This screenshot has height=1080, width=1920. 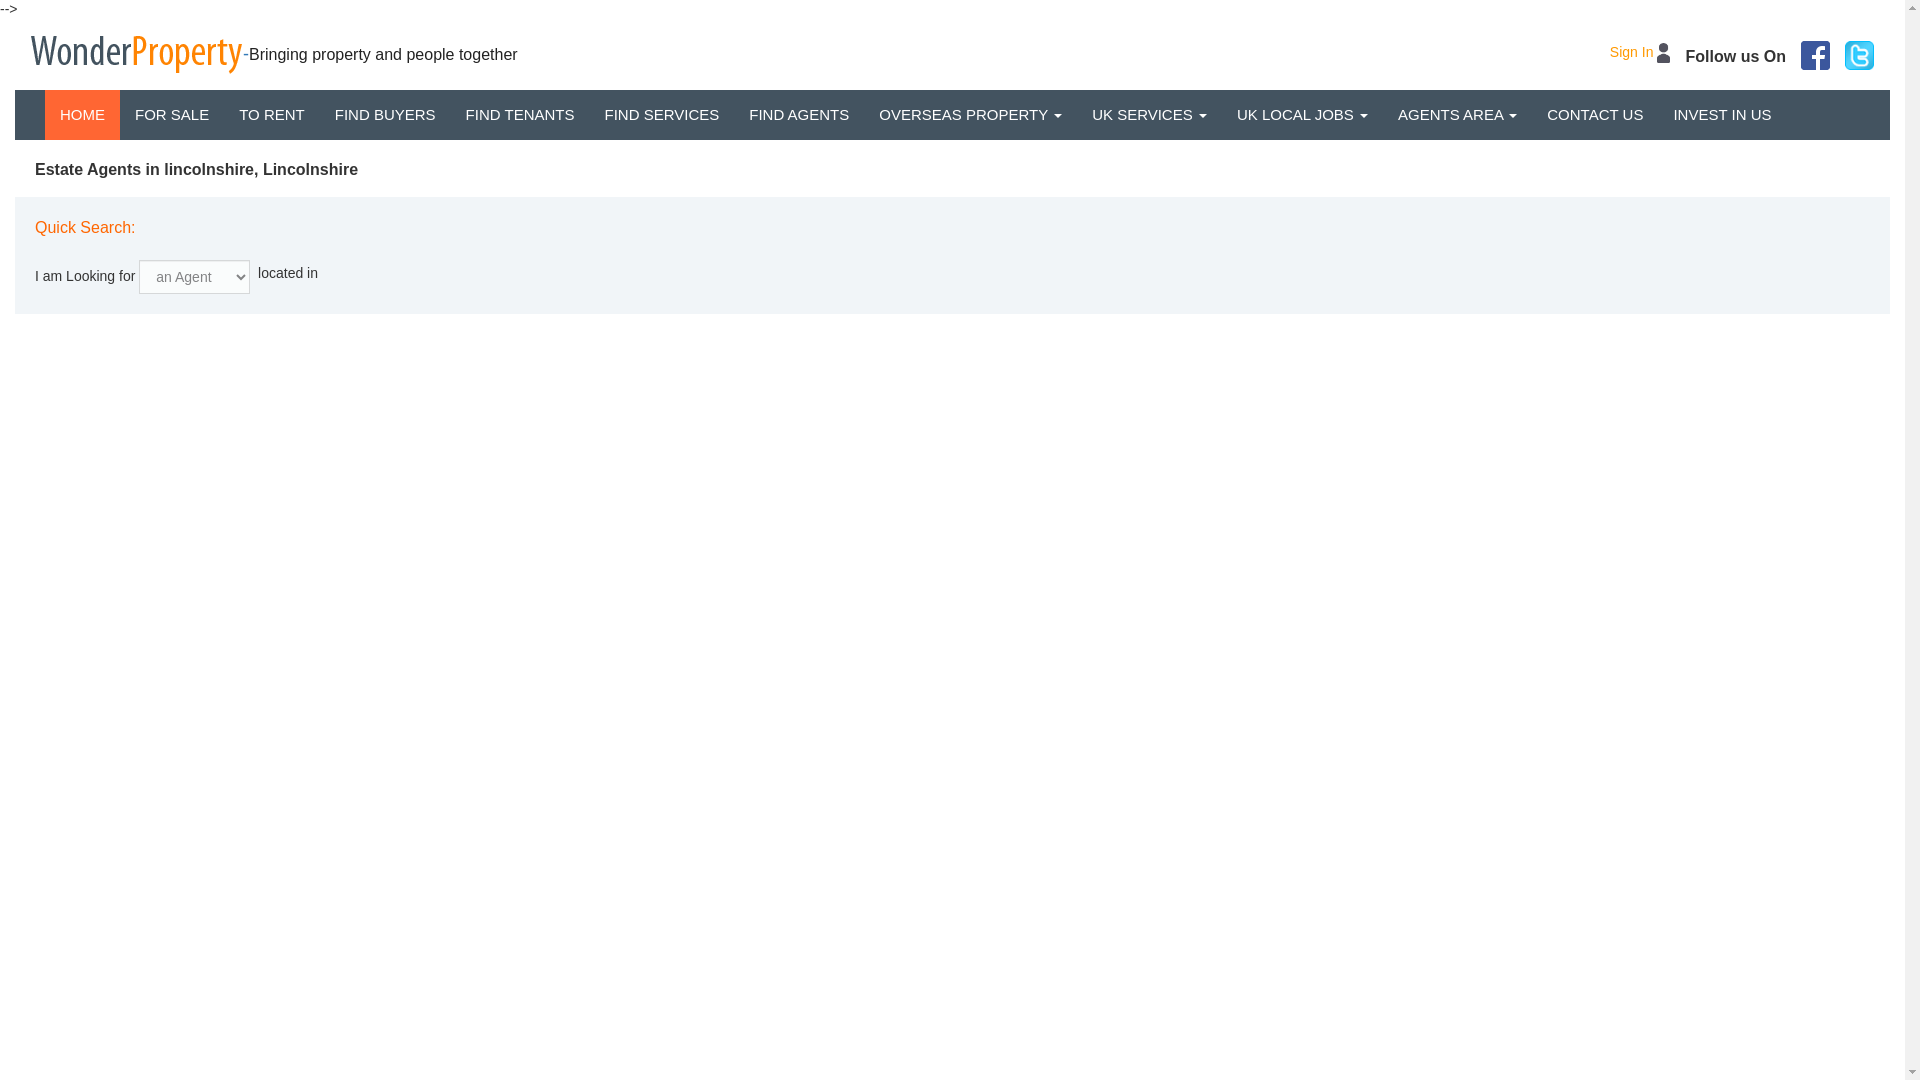 I want to click on Search for Property To Rent, so click(x=272, y=114).